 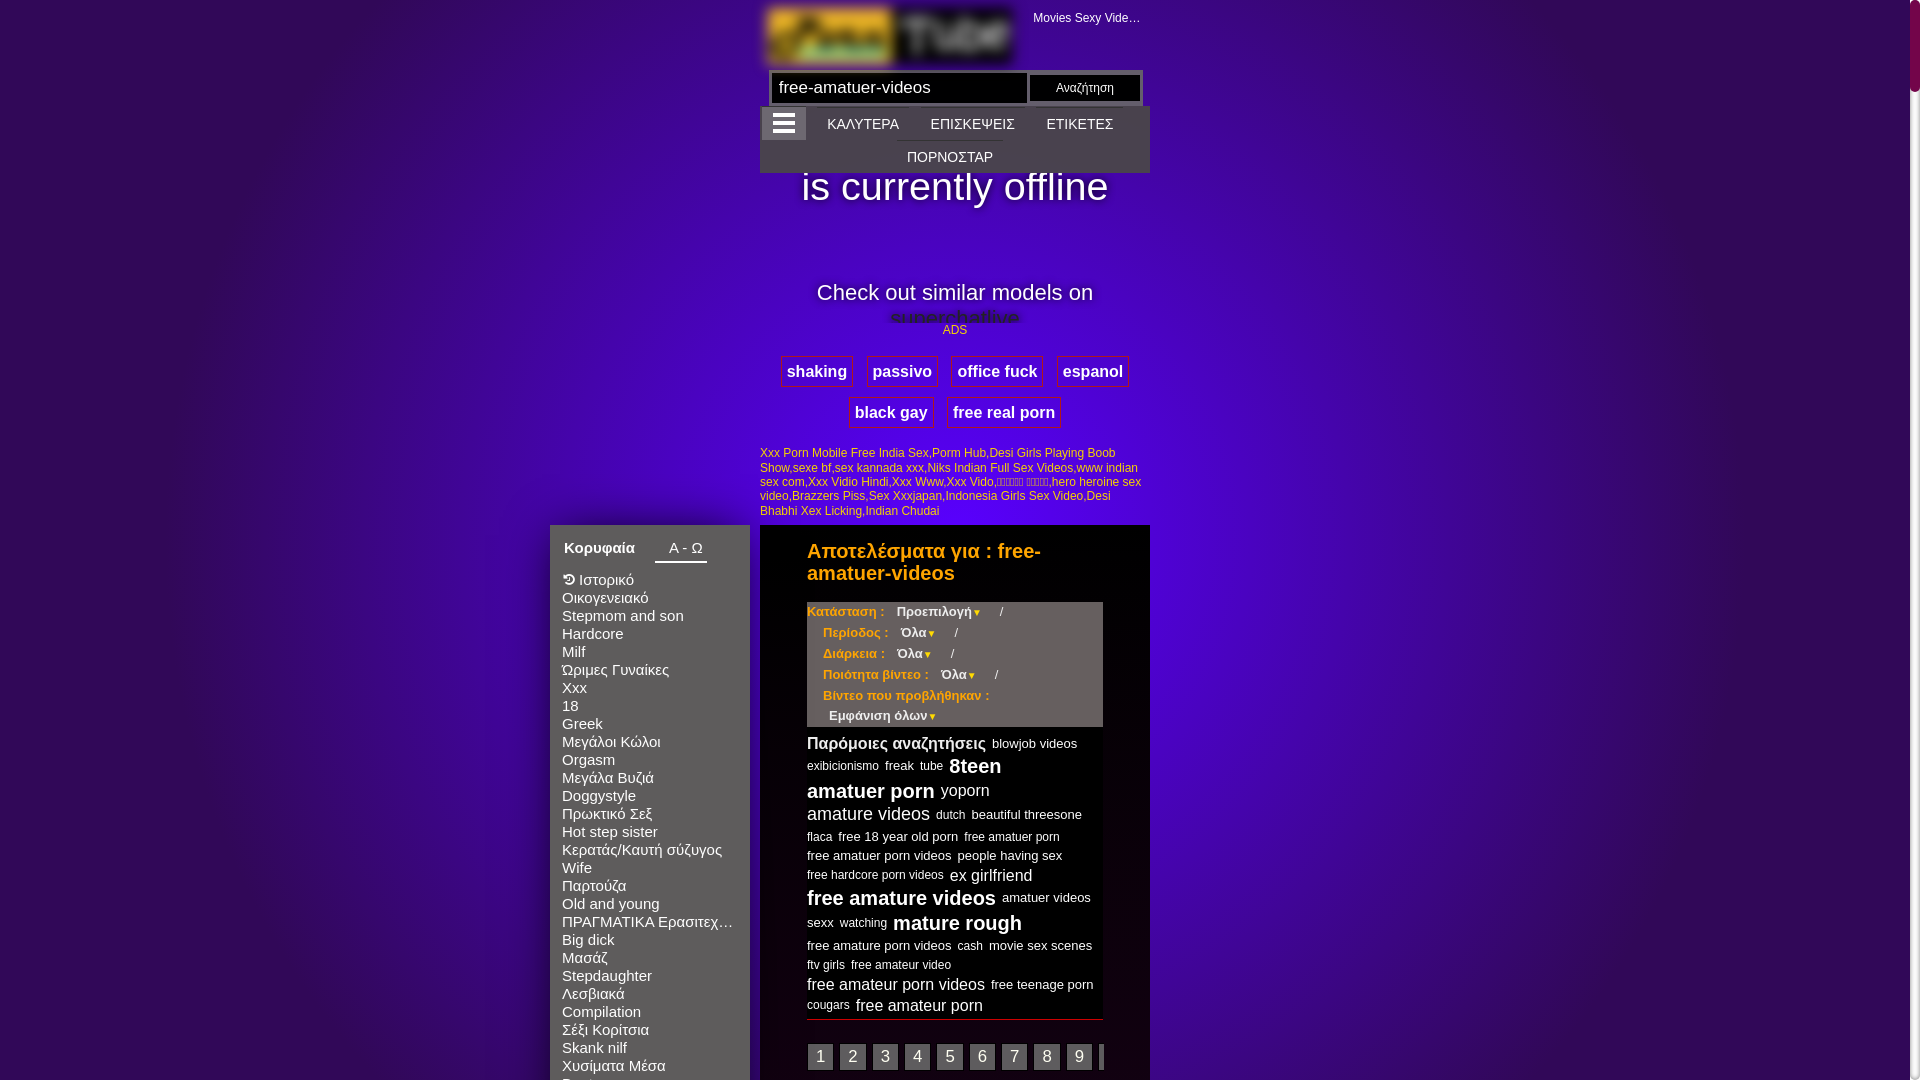 What do you see at coordinates (650, 1012) in the screenshot?
I see `Compilation` at bounding box center [650, 1012].